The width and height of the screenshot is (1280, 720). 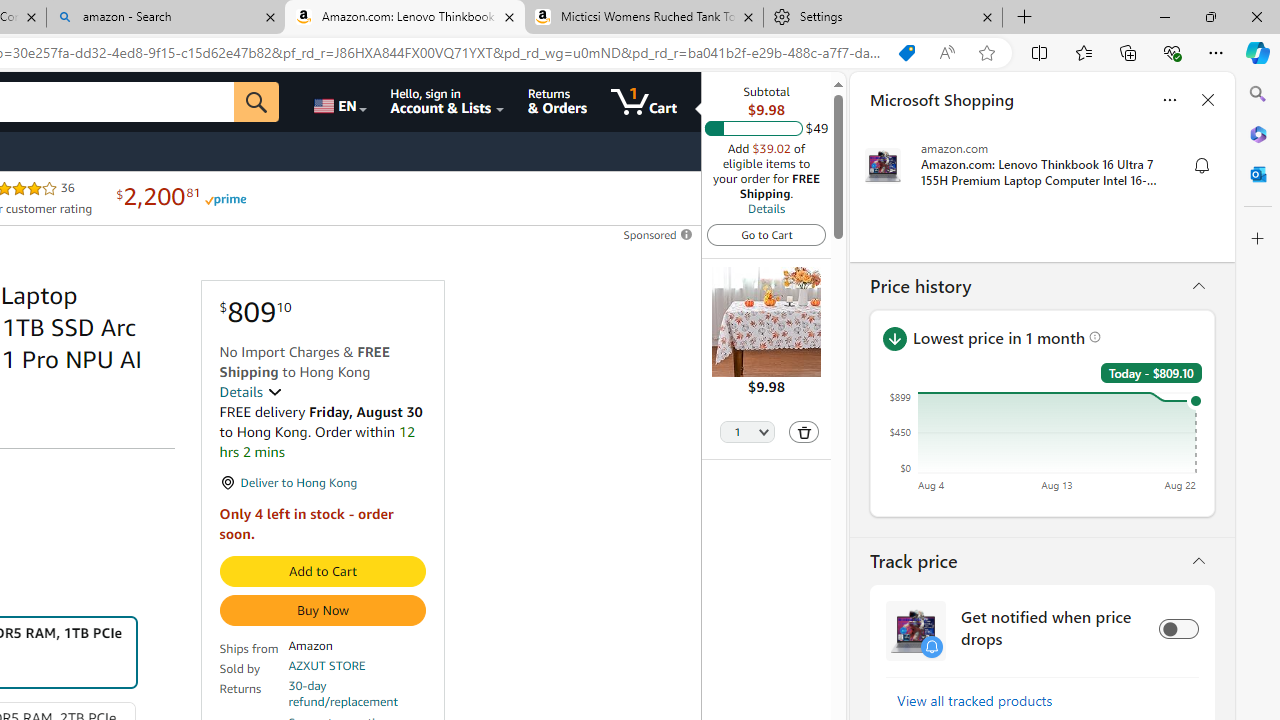 What do you see at coordinates (557, 102) in the screenshot?
I see `Returns & Orders` at bounding box center [557, 102].